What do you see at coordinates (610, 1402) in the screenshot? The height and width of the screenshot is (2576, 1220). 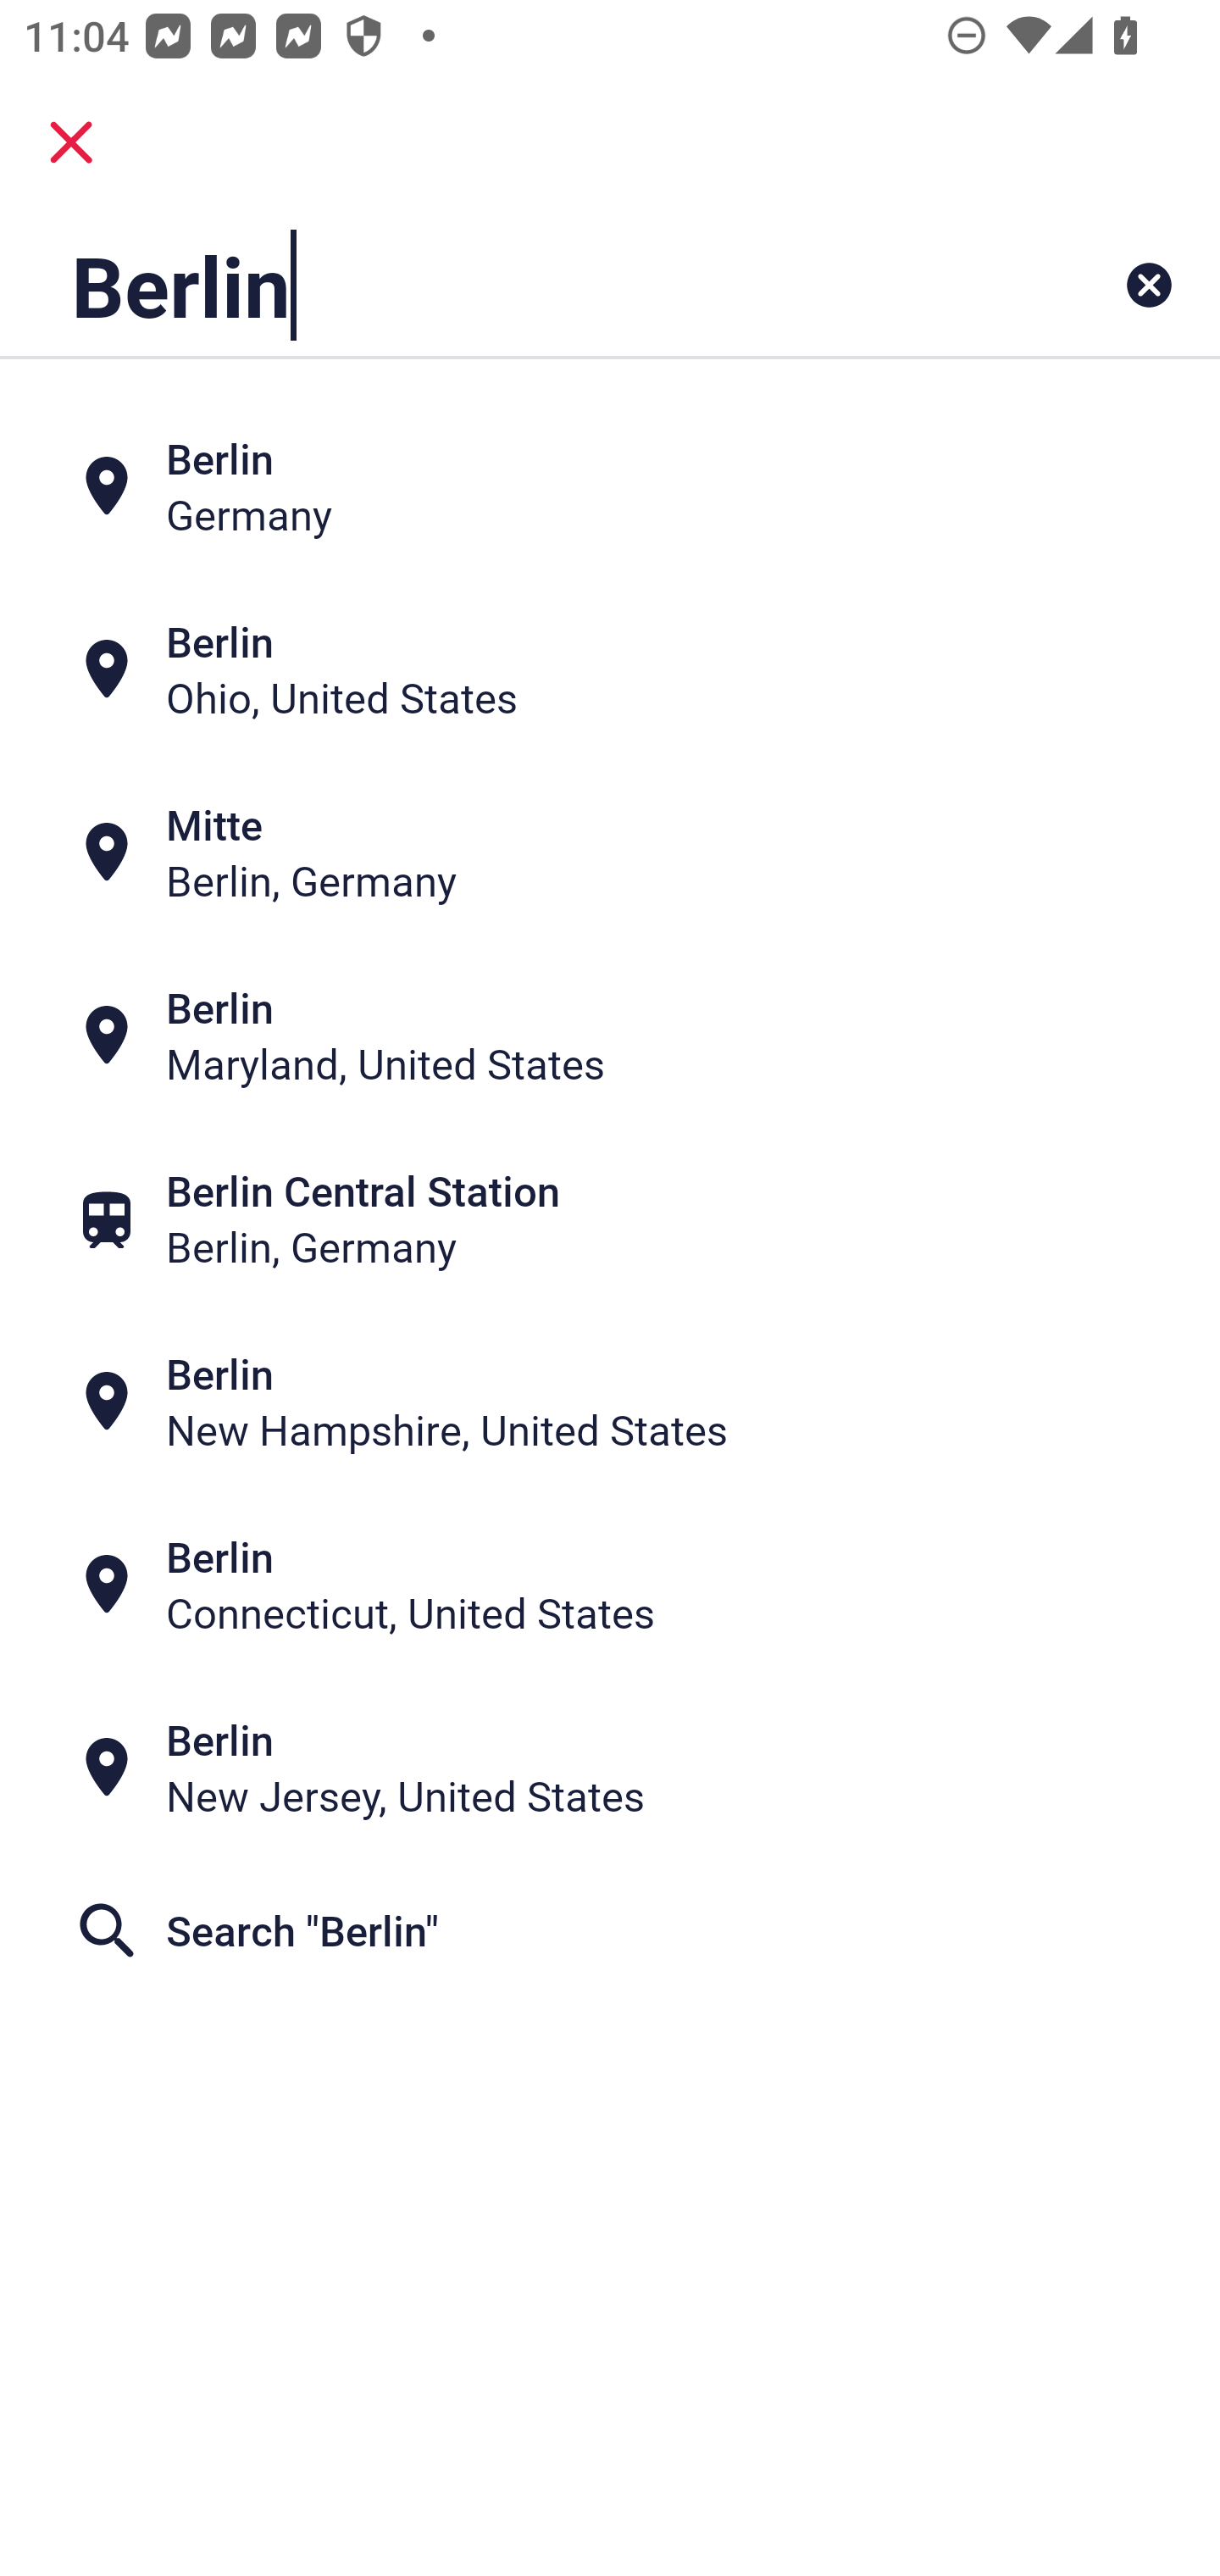 I see `Berlin New Hampshire, United States` at bounding box center [610, 1402].